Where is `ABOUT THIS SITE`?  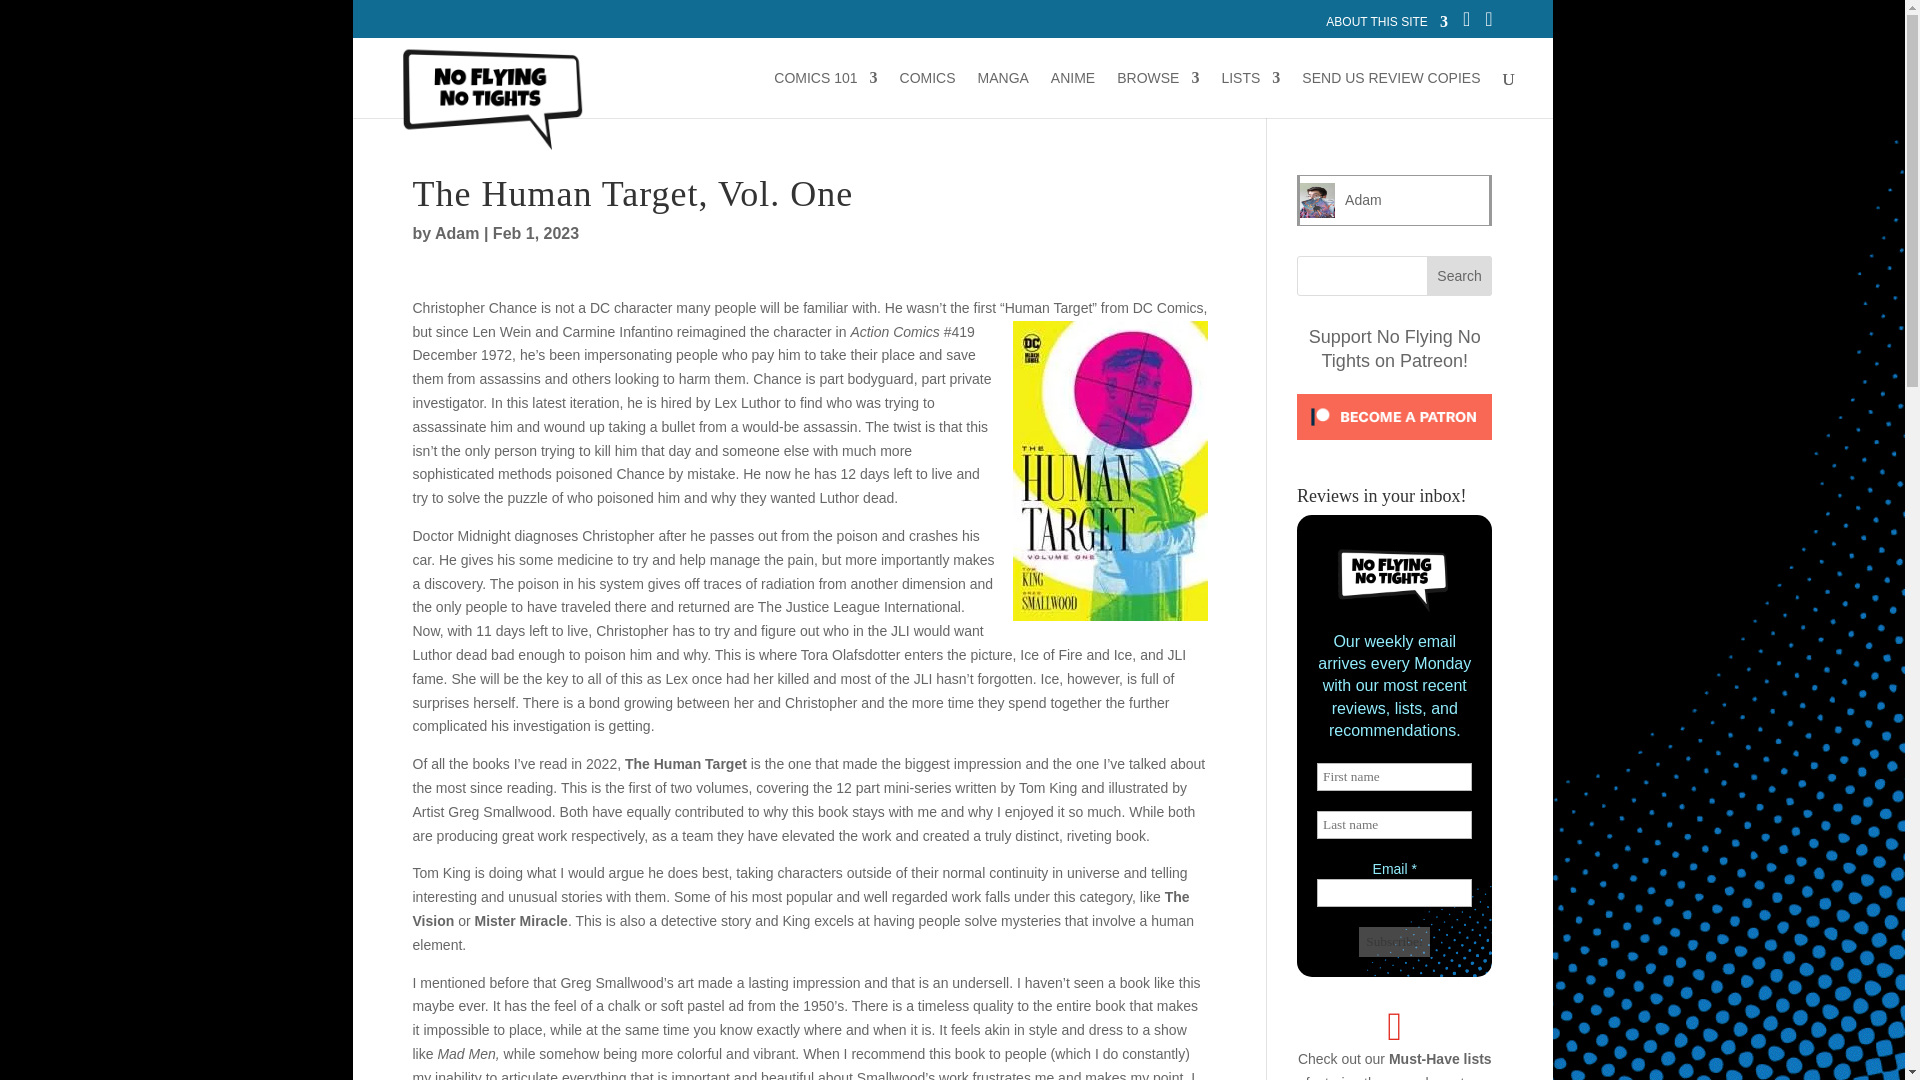 ABOUT THIS SITE is located at coordinates (1386, 26).